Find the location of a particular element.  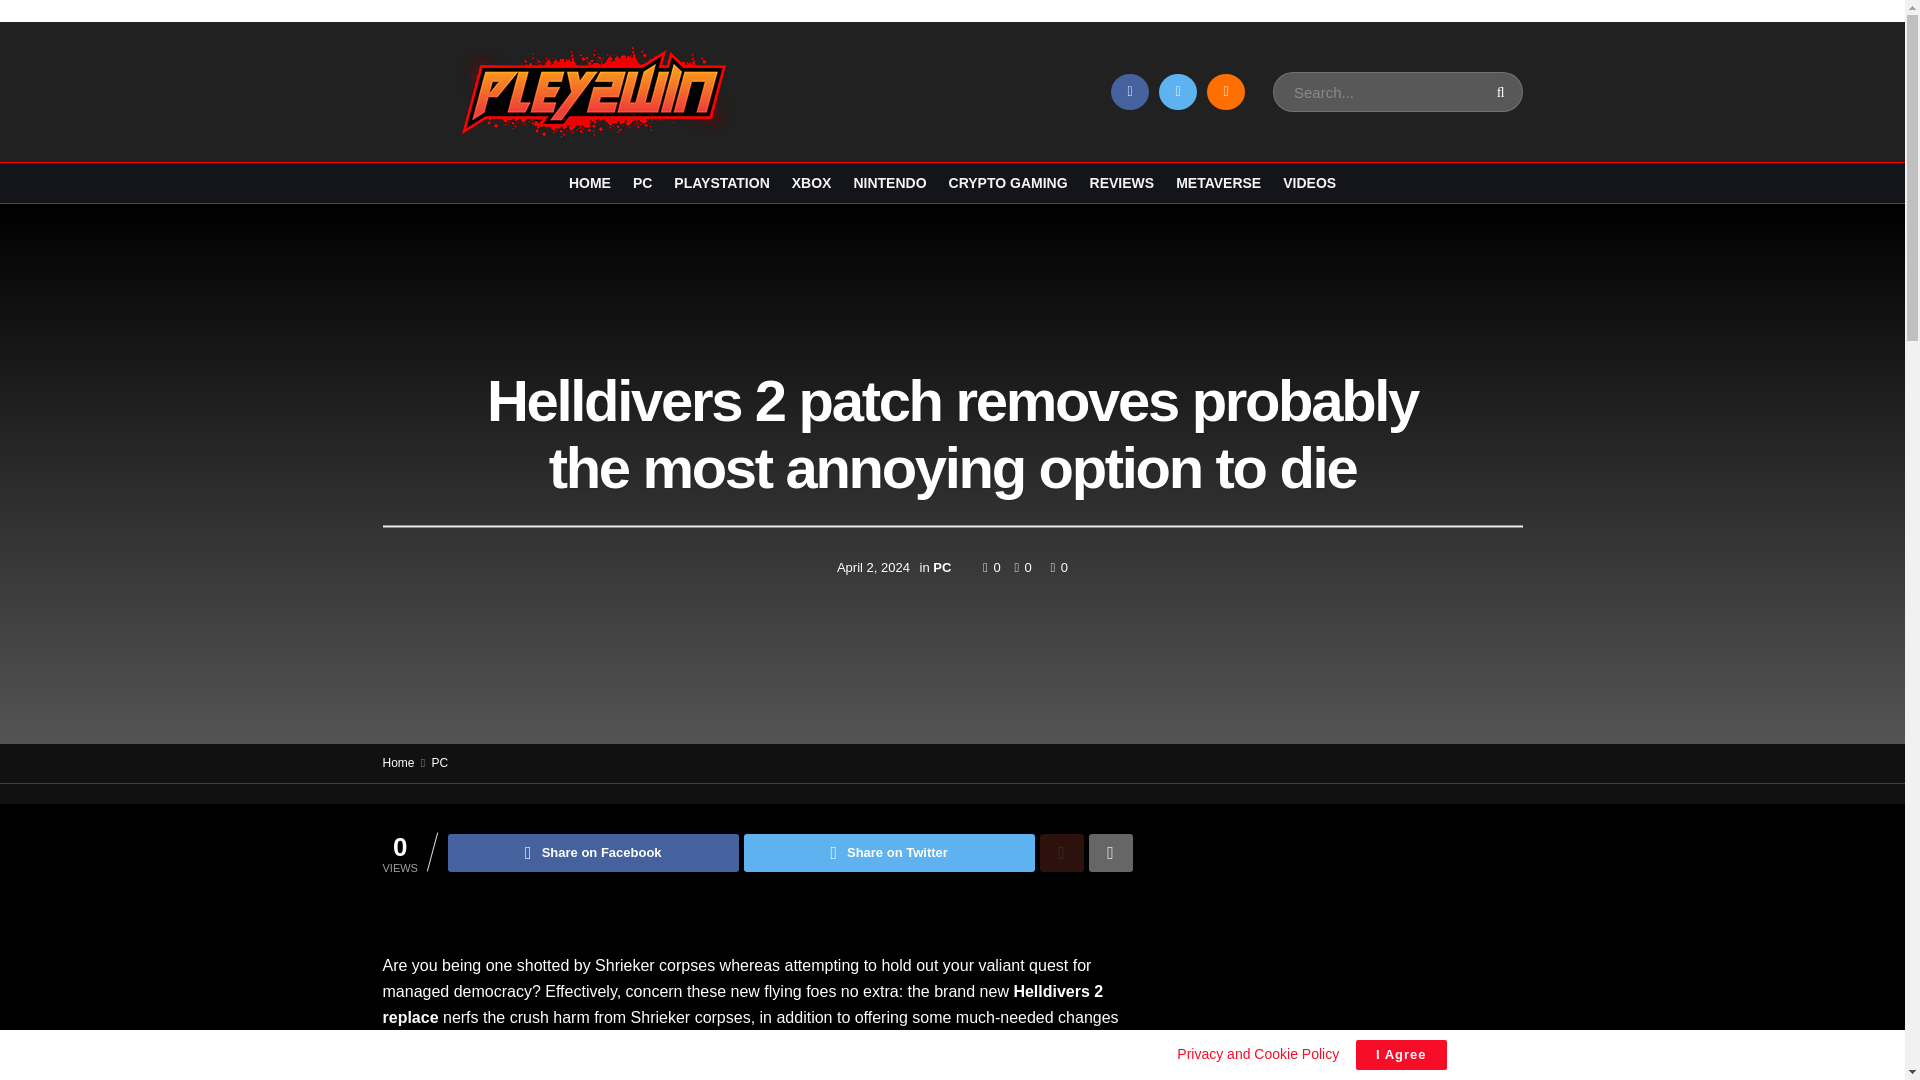

NINTENDO is located at coordinates (888, 182).